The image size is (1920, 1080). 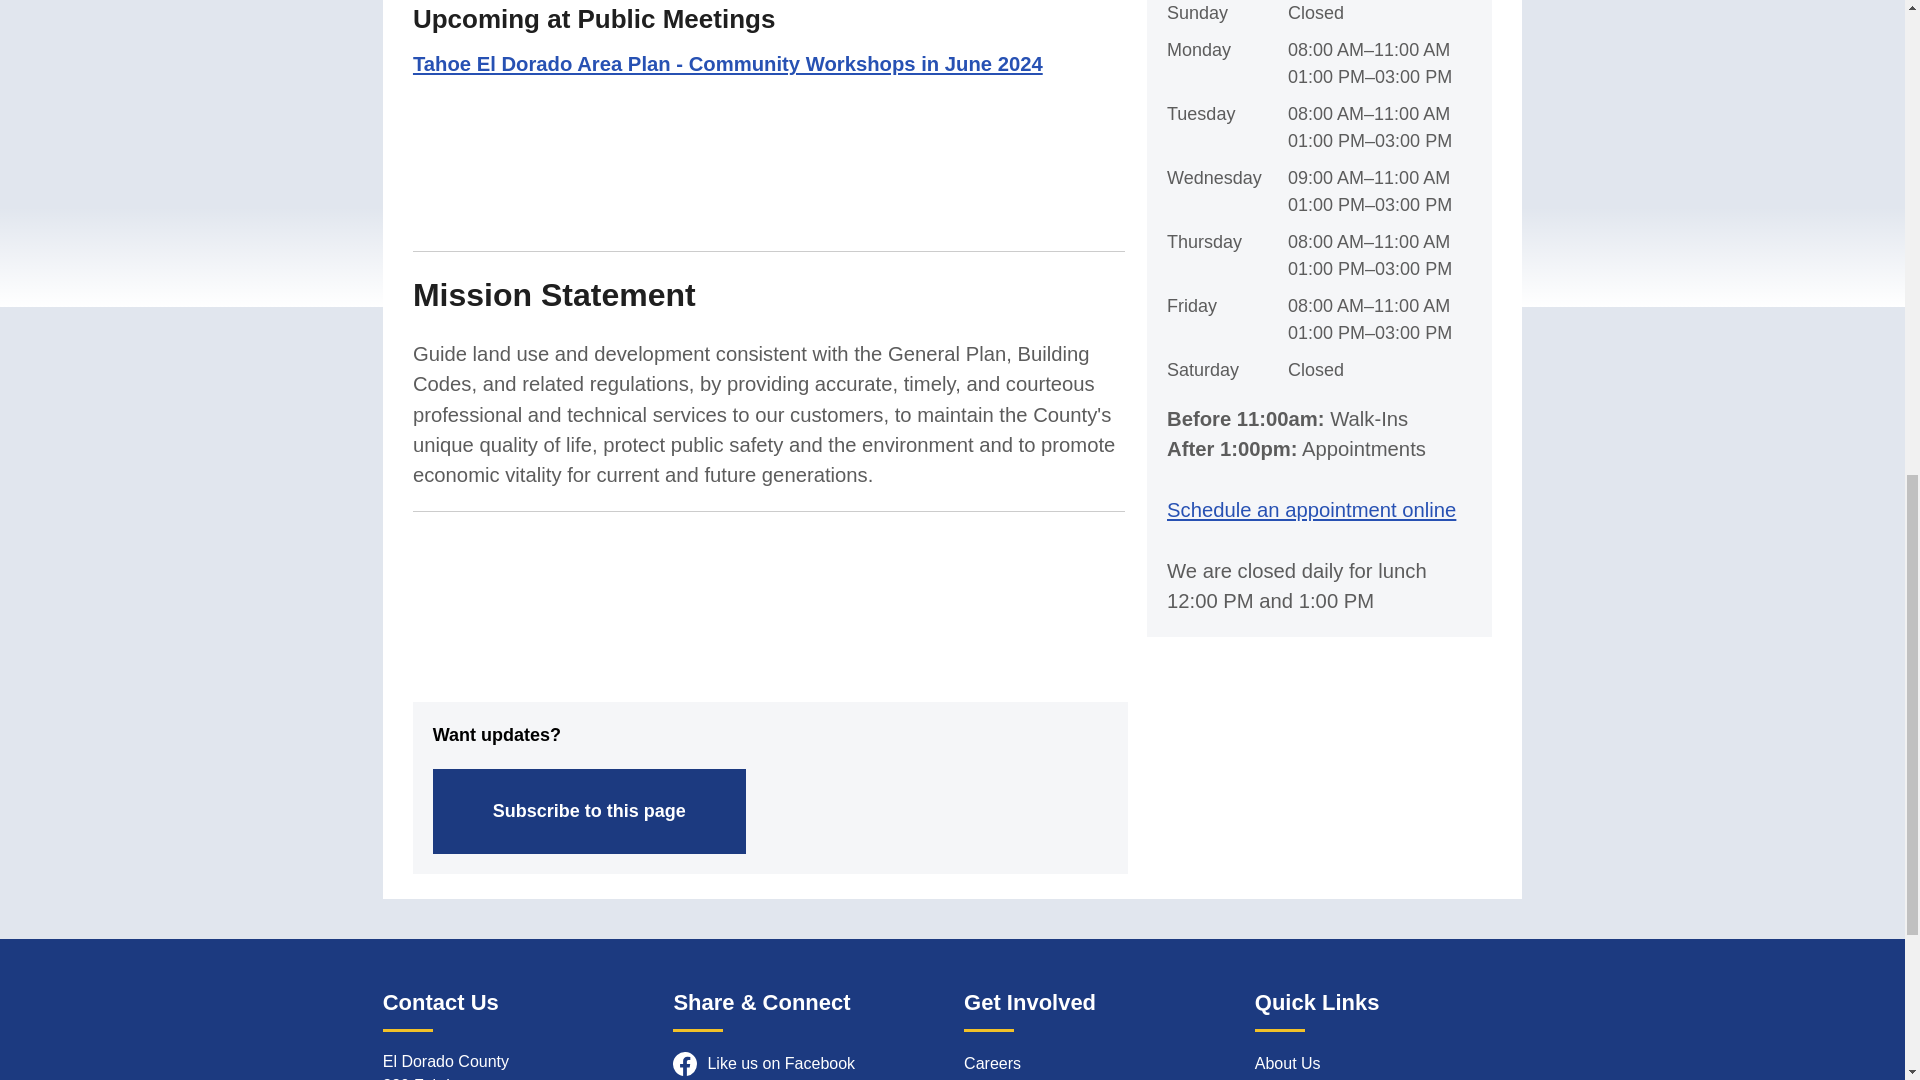 What do you see at coordinates (590, 811) in the screenshot?
I see `Subscribe to this page` at bounding box center [590, 811].